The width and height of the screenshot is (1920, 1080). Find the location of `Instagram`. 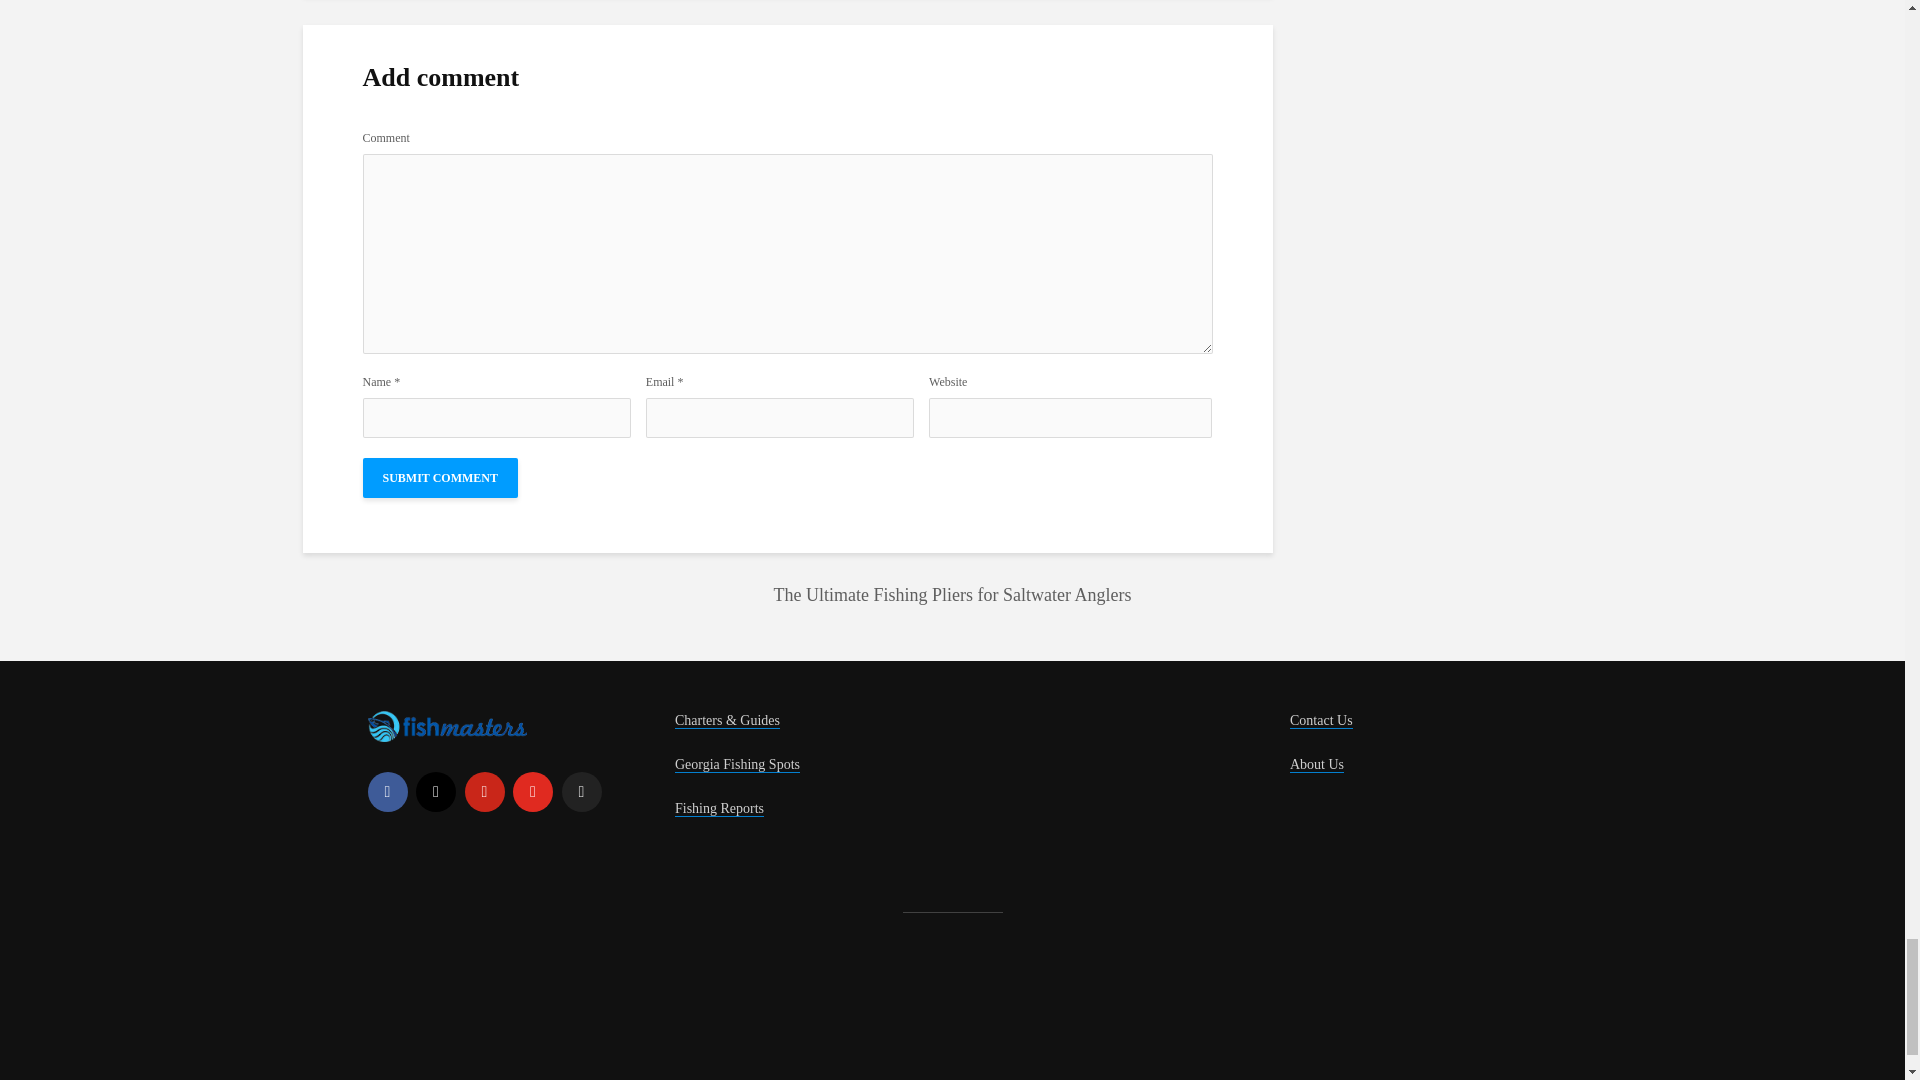

Instagram is located at coordinates (436, 792).